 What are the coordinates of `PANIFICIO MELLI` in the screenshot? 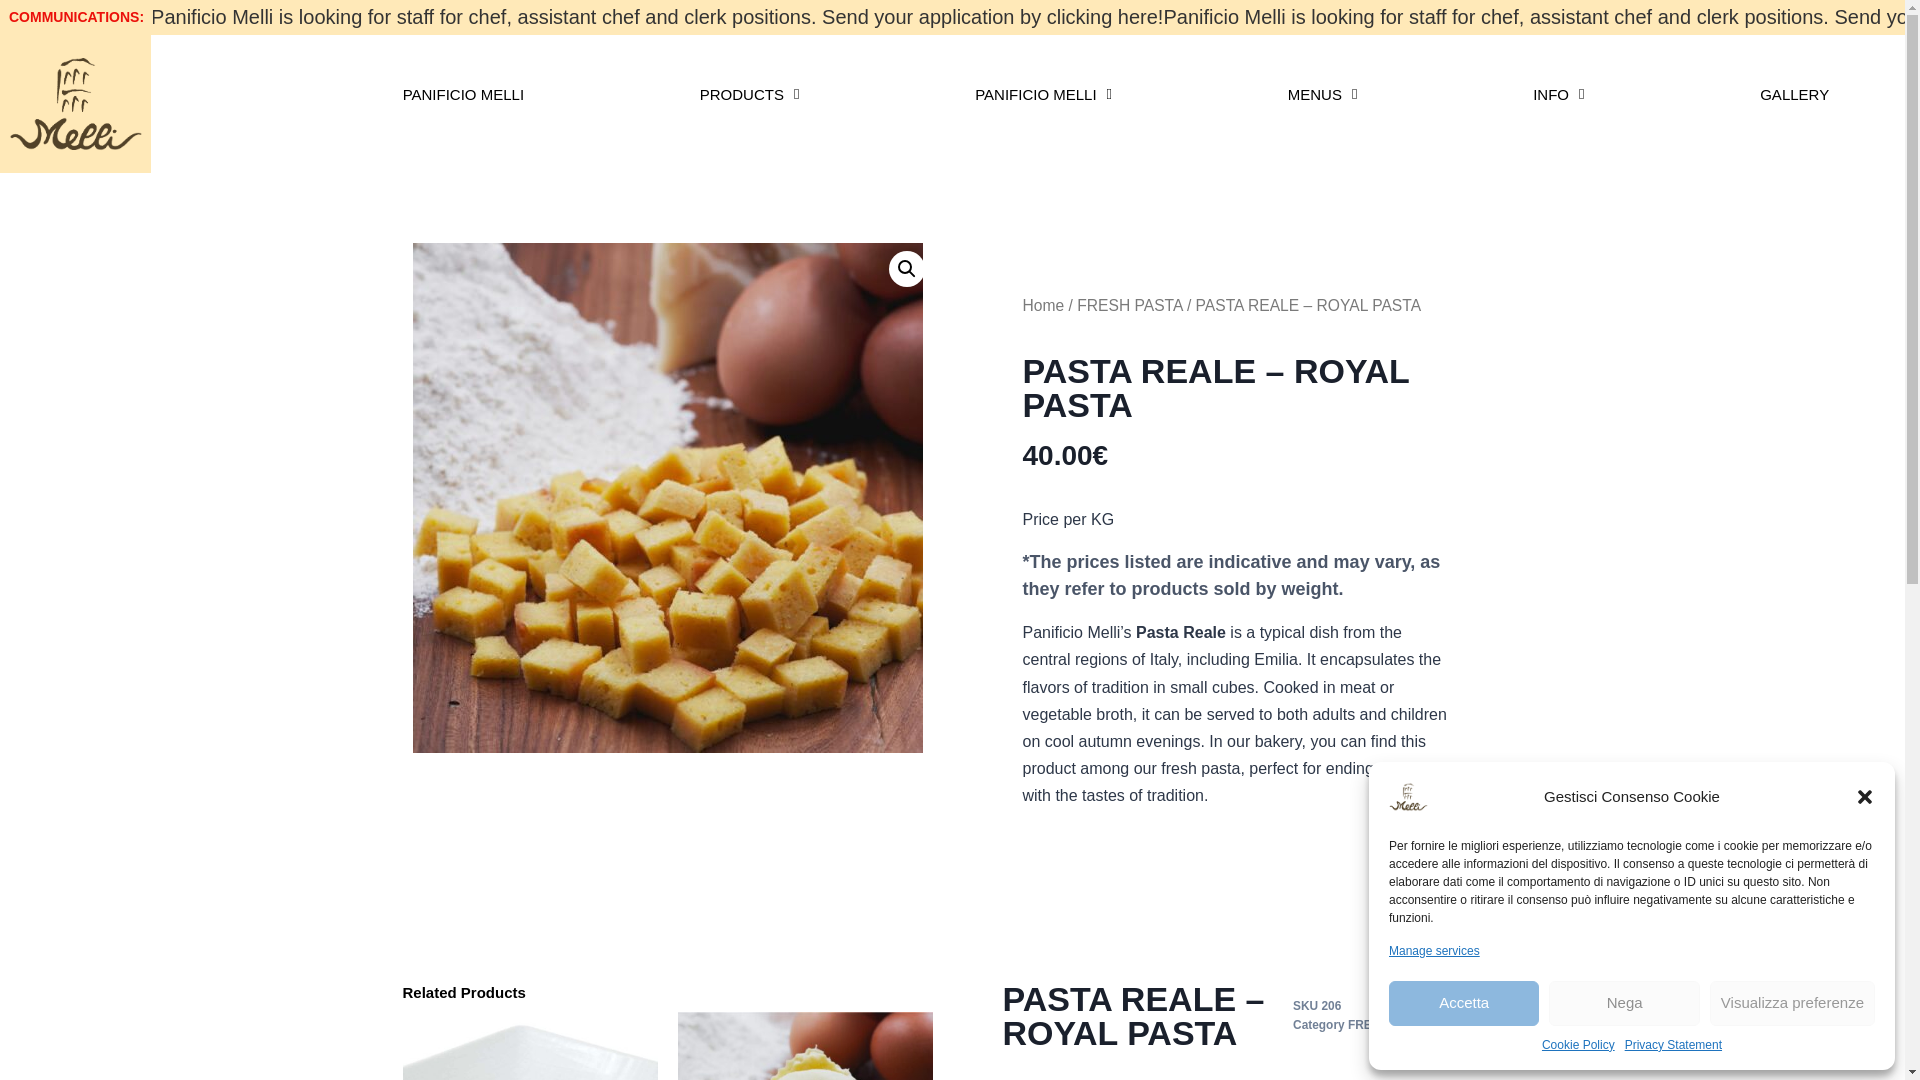 It's located at (462, 94).